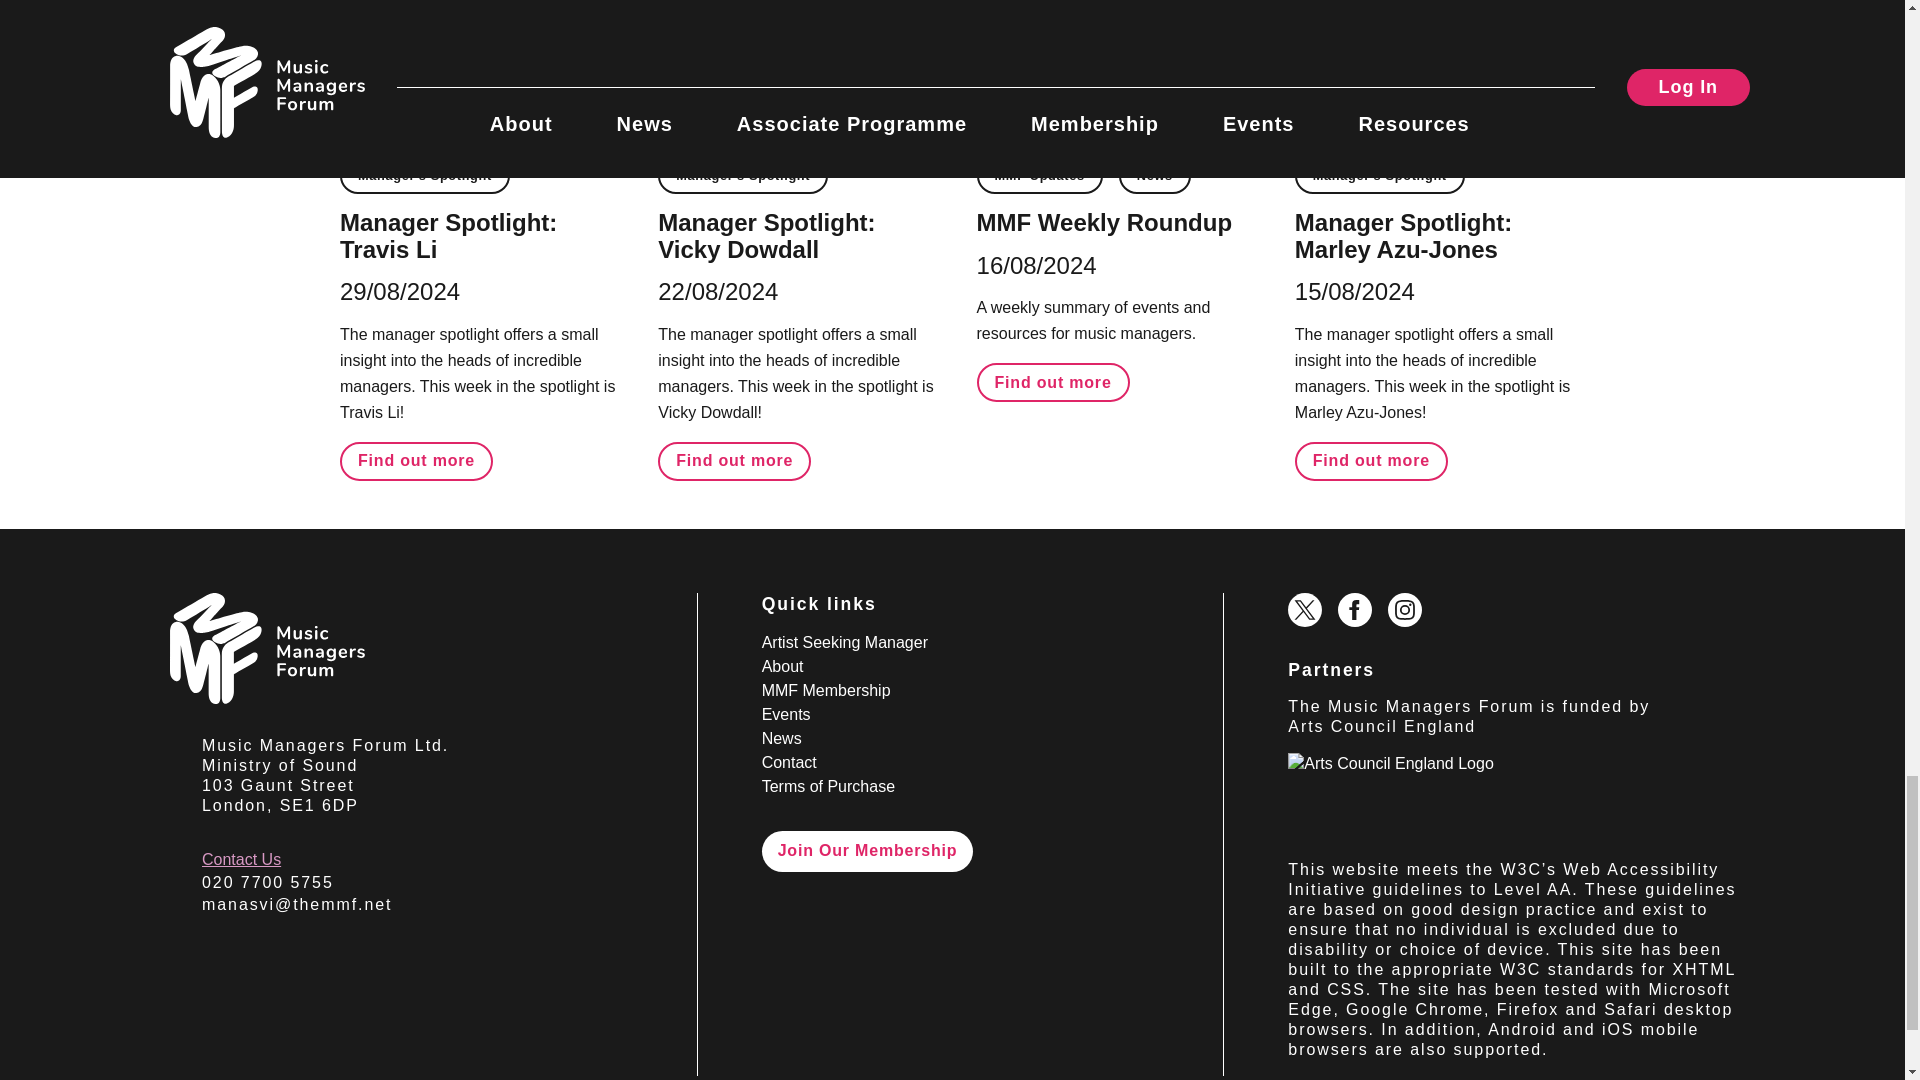 This screenshot has height=1080, width=1920. What do you see at coordinates (1040, 176) in the screenshot?
I see `MMF Updates` at bounding box center [1040, 176].